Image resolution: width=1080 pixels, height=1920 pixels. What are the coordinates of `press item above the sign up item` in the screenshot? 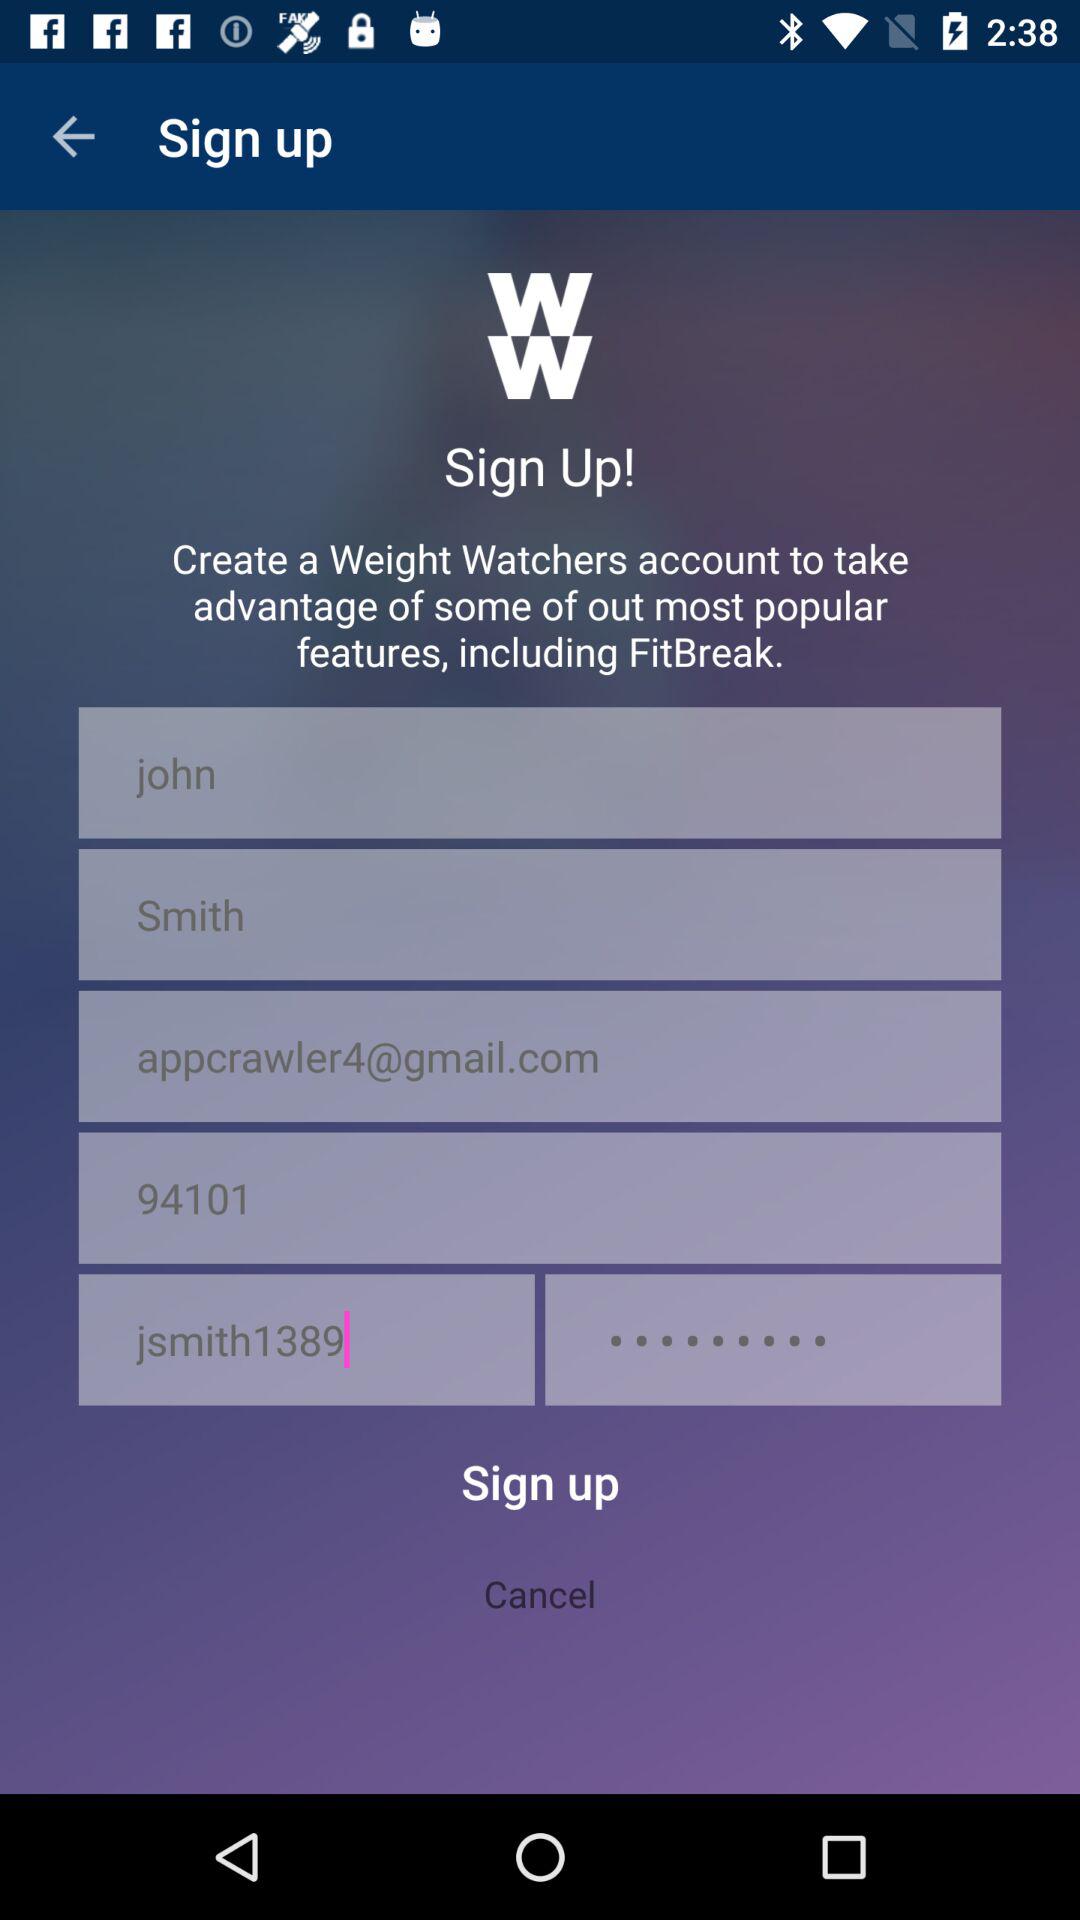 It's located at (306, 1340).